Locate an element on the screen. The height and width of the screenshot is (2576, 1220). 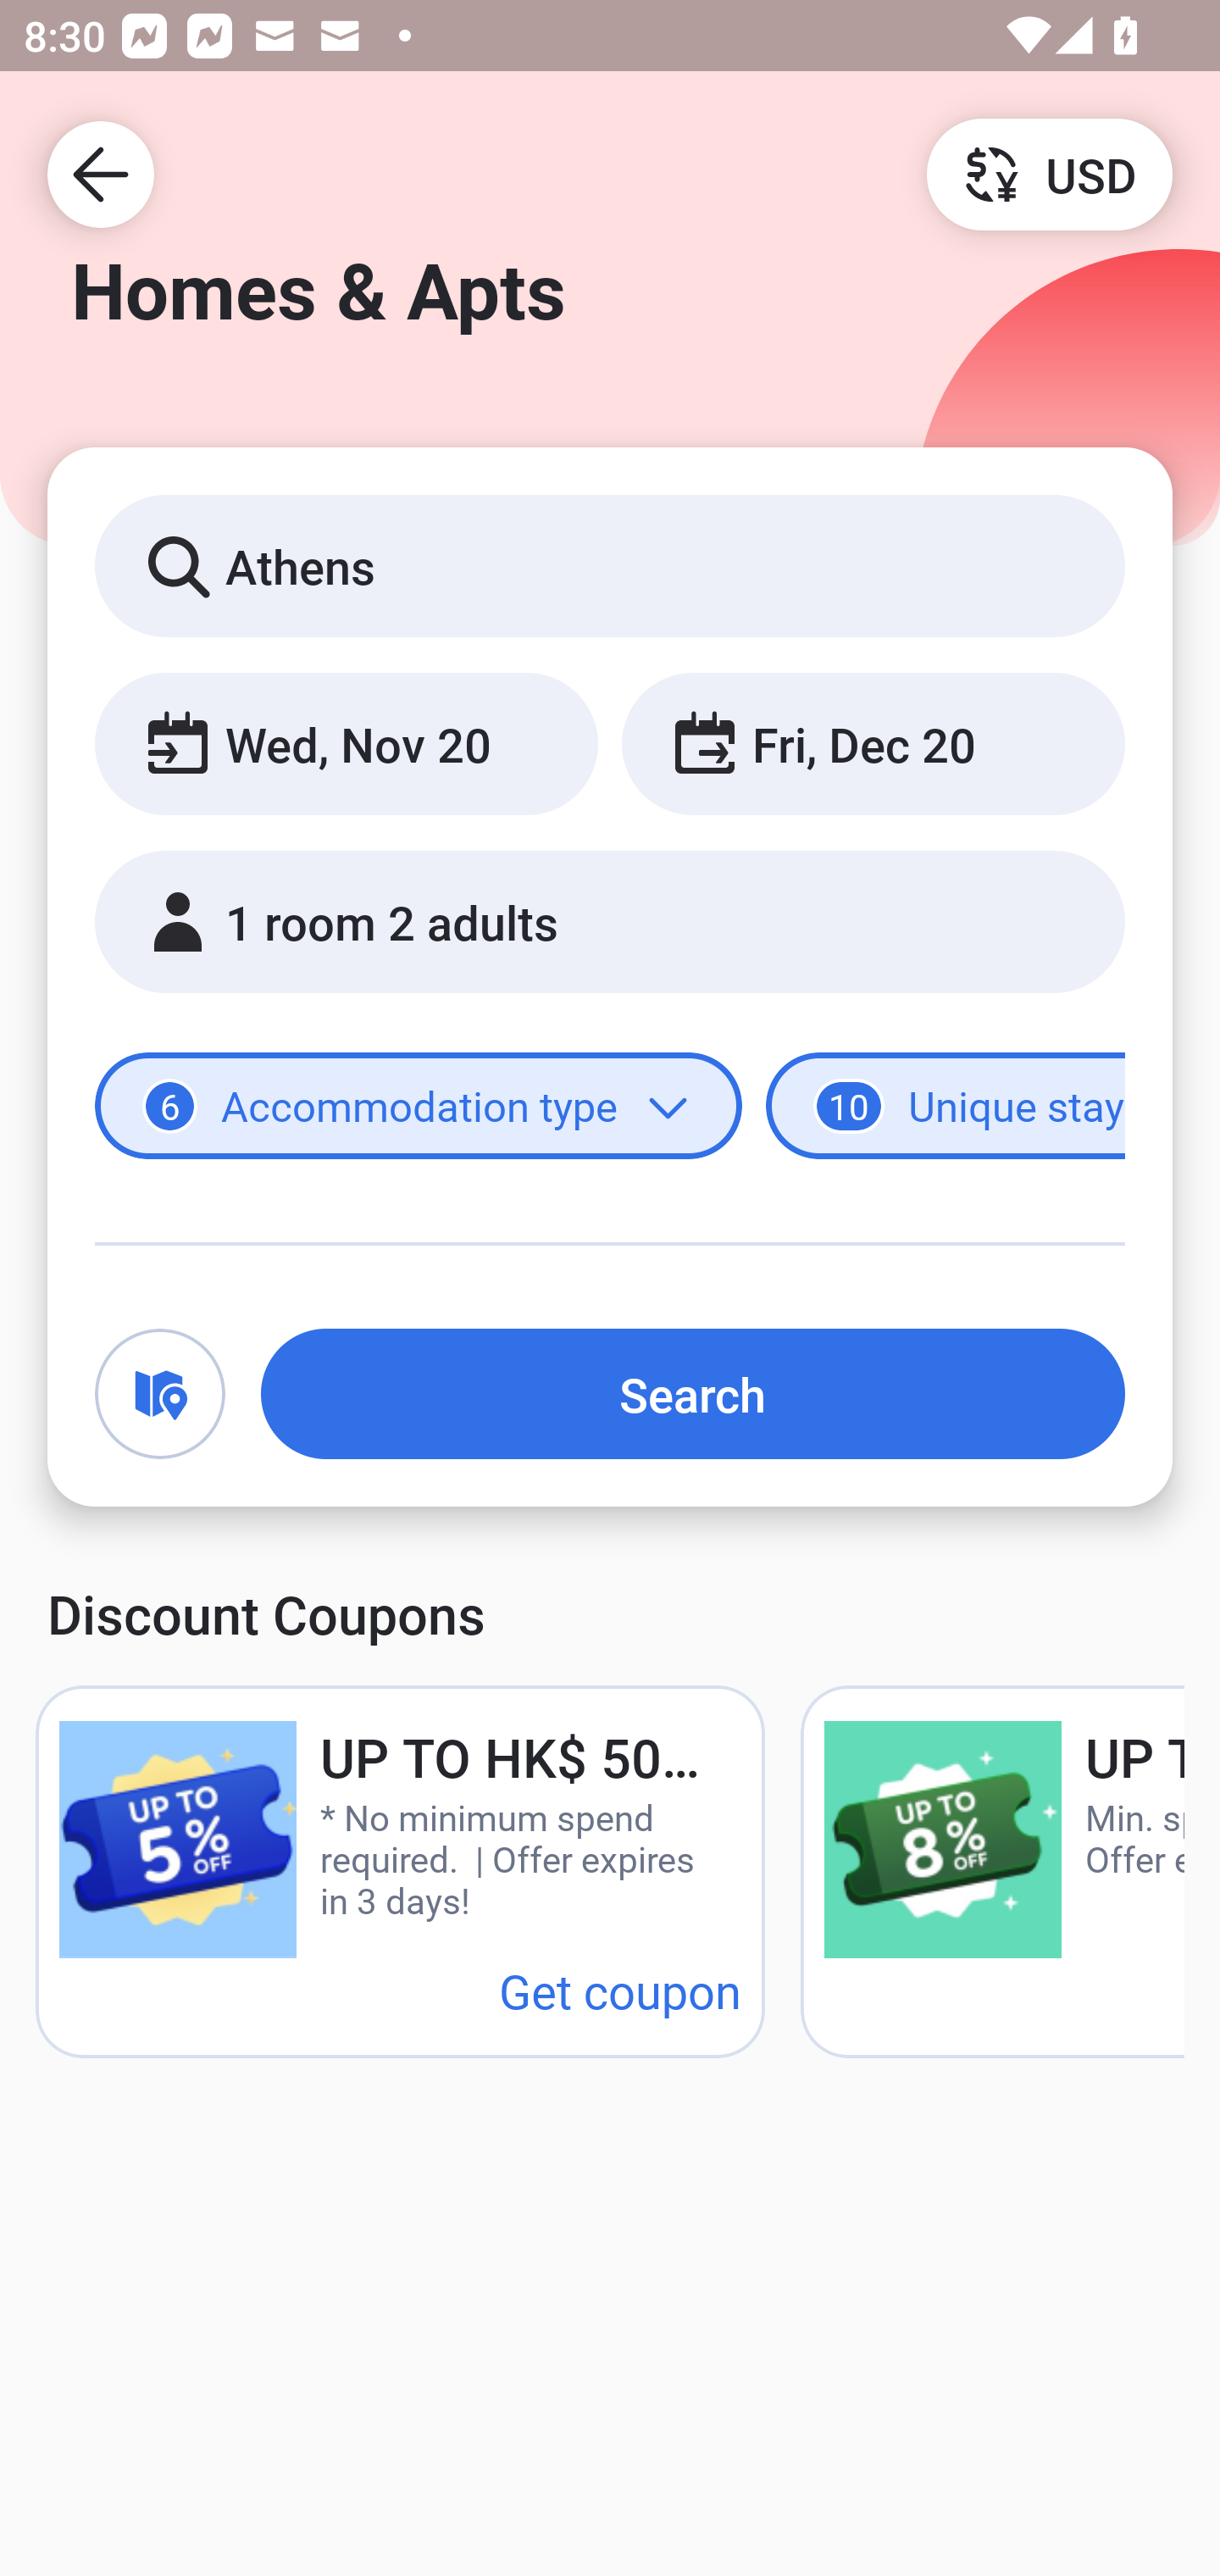
Get coupon is located at coordinates (620, 1990).